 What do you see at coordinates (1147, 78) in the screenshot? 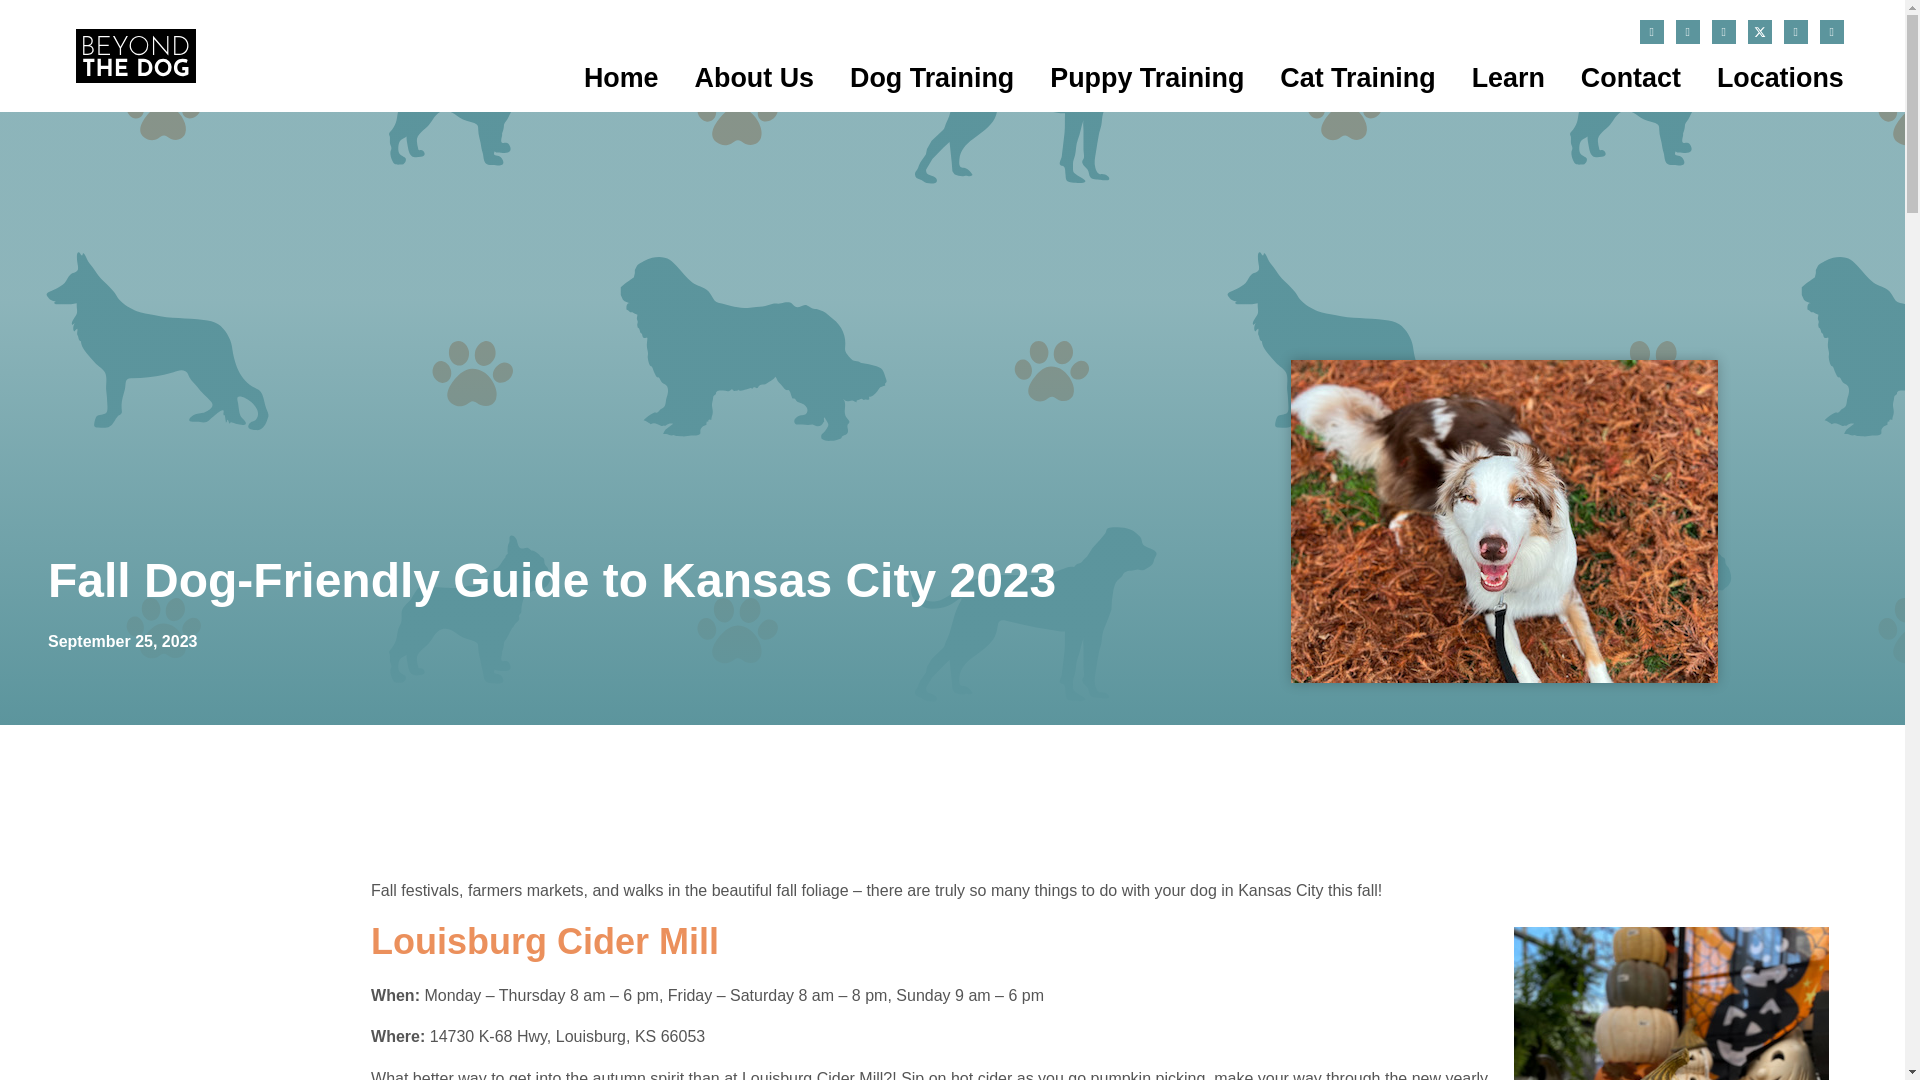
I see `Puppy Training` at bounding box center [1147, 78].